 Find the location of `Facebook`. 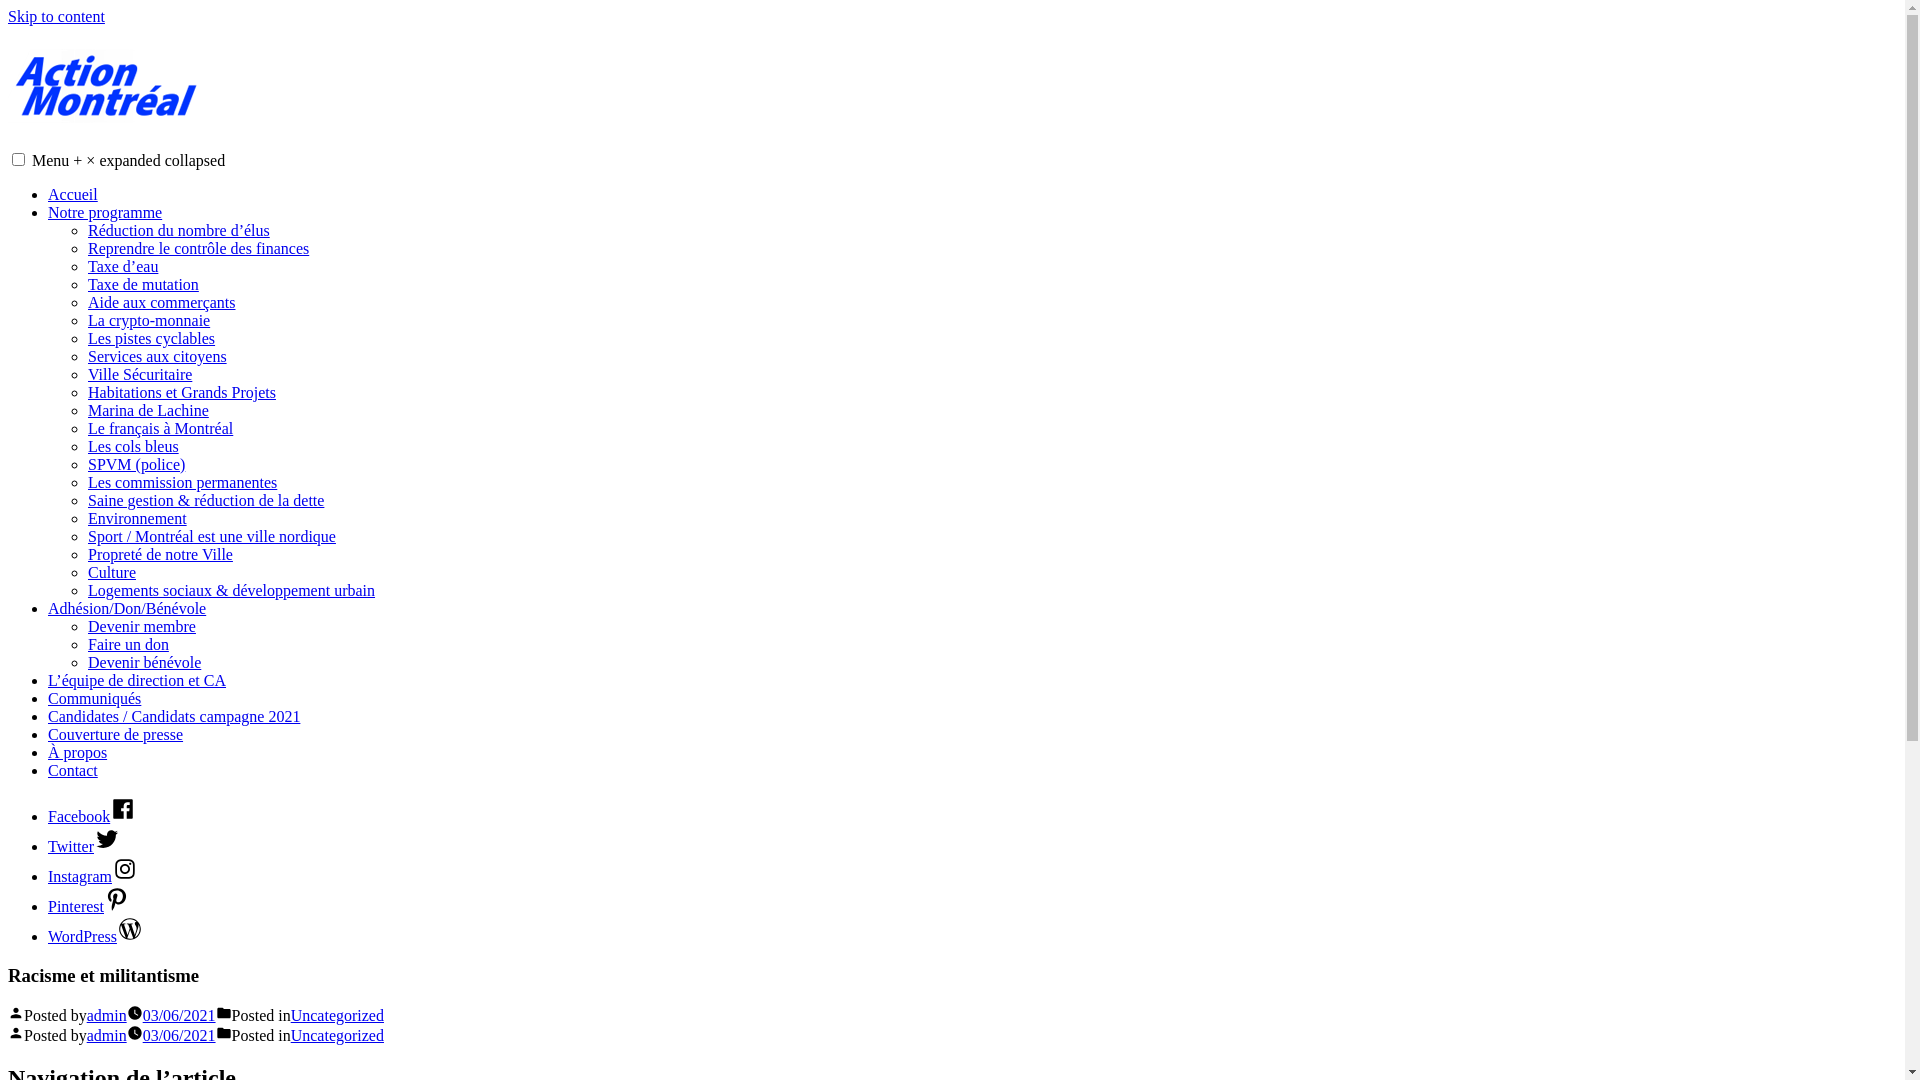

Facebook is located at coordinates (92, 816).